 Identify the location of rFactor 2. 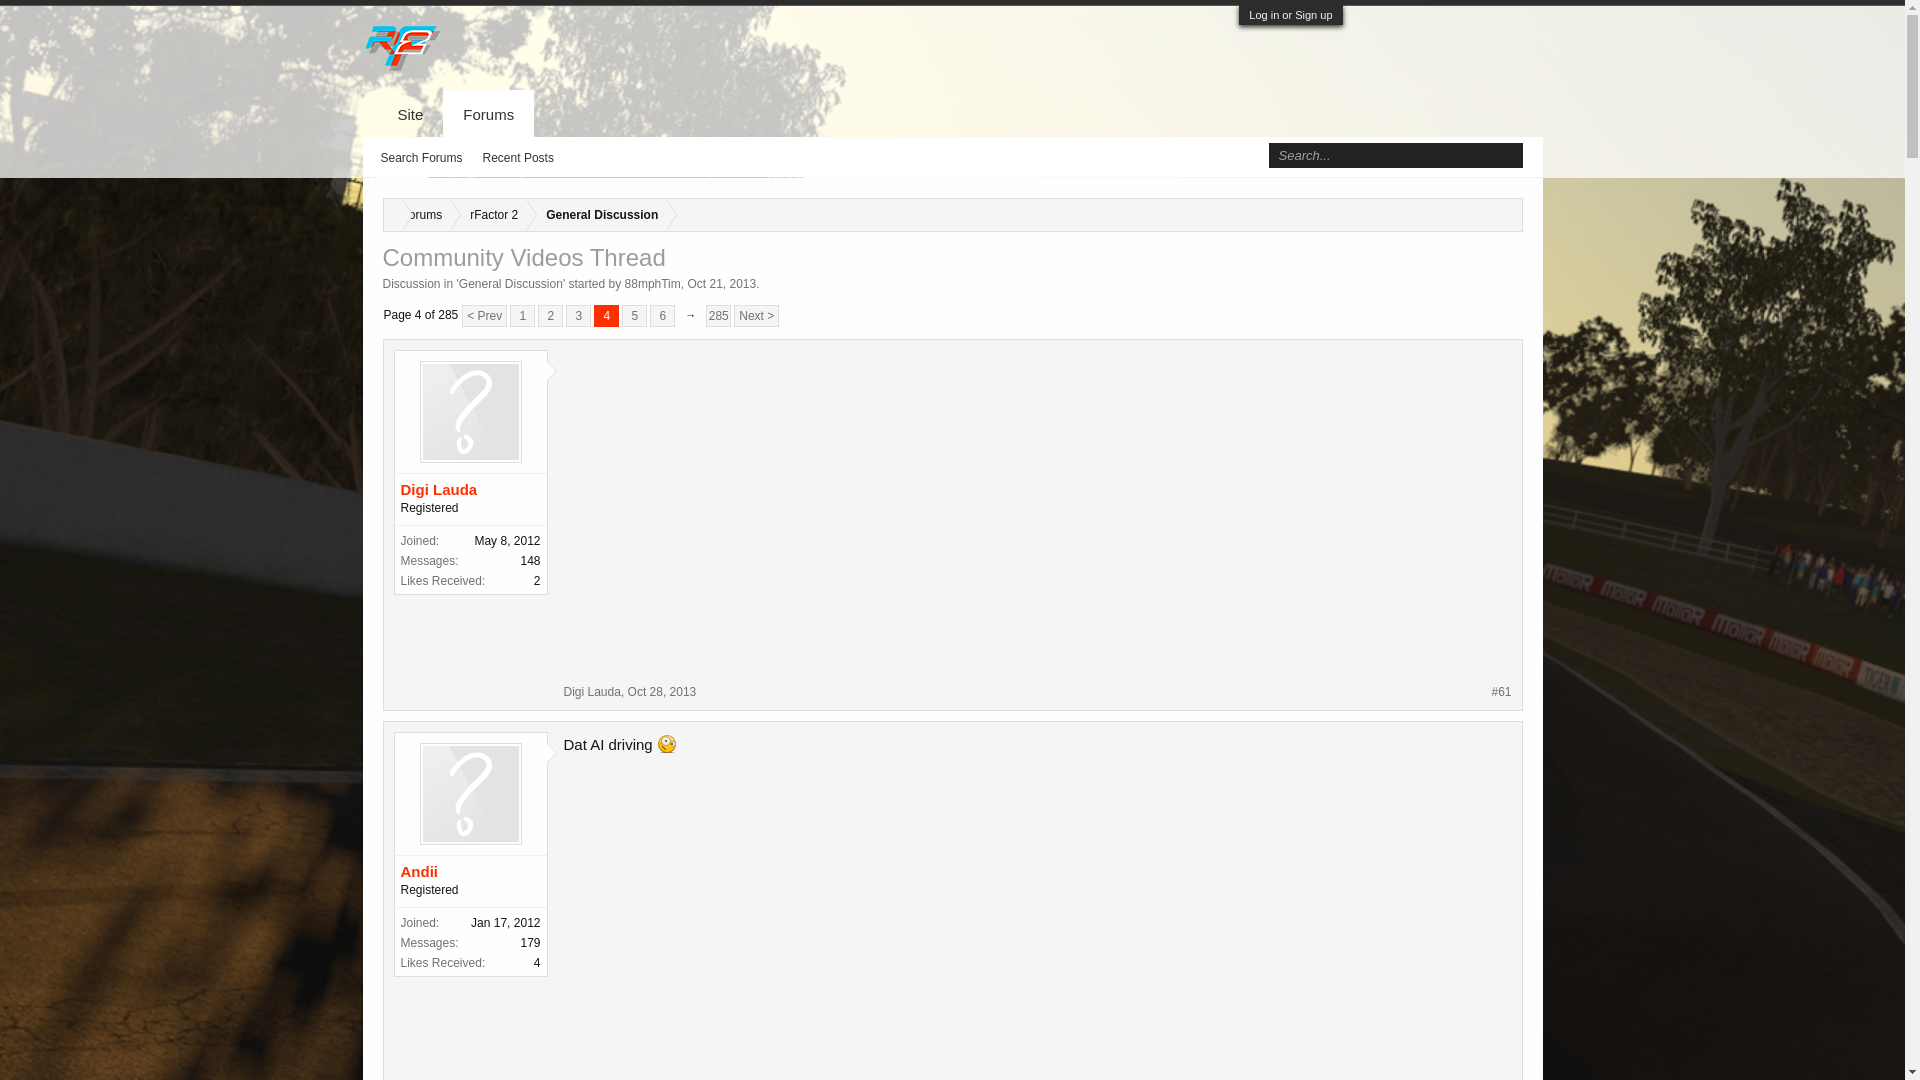
(490, 215).